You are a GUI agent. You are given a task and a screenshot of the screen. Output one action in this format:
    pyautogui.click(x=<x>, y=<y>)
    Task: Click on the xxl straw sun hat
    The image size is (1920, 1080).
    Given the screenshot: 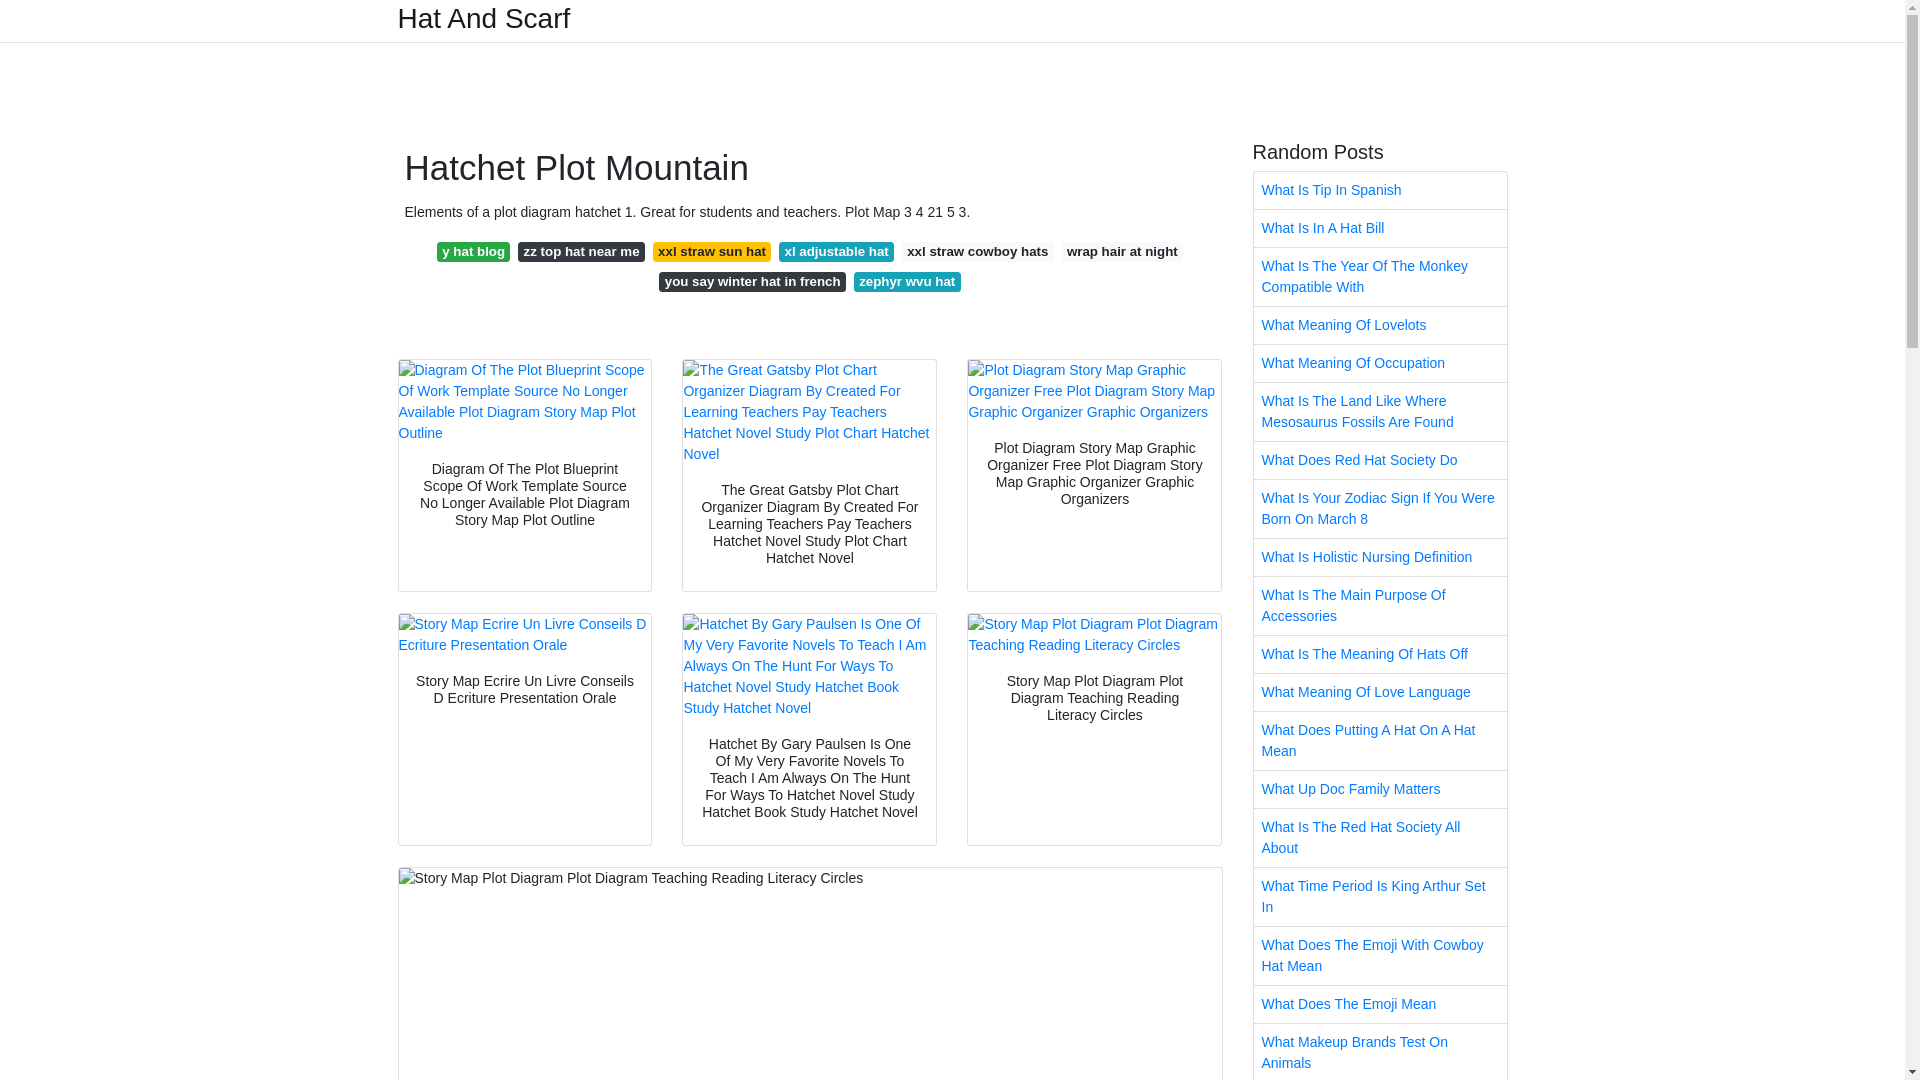 What is the action you would take?
    pyautogui.click(x=712, y=252)
    